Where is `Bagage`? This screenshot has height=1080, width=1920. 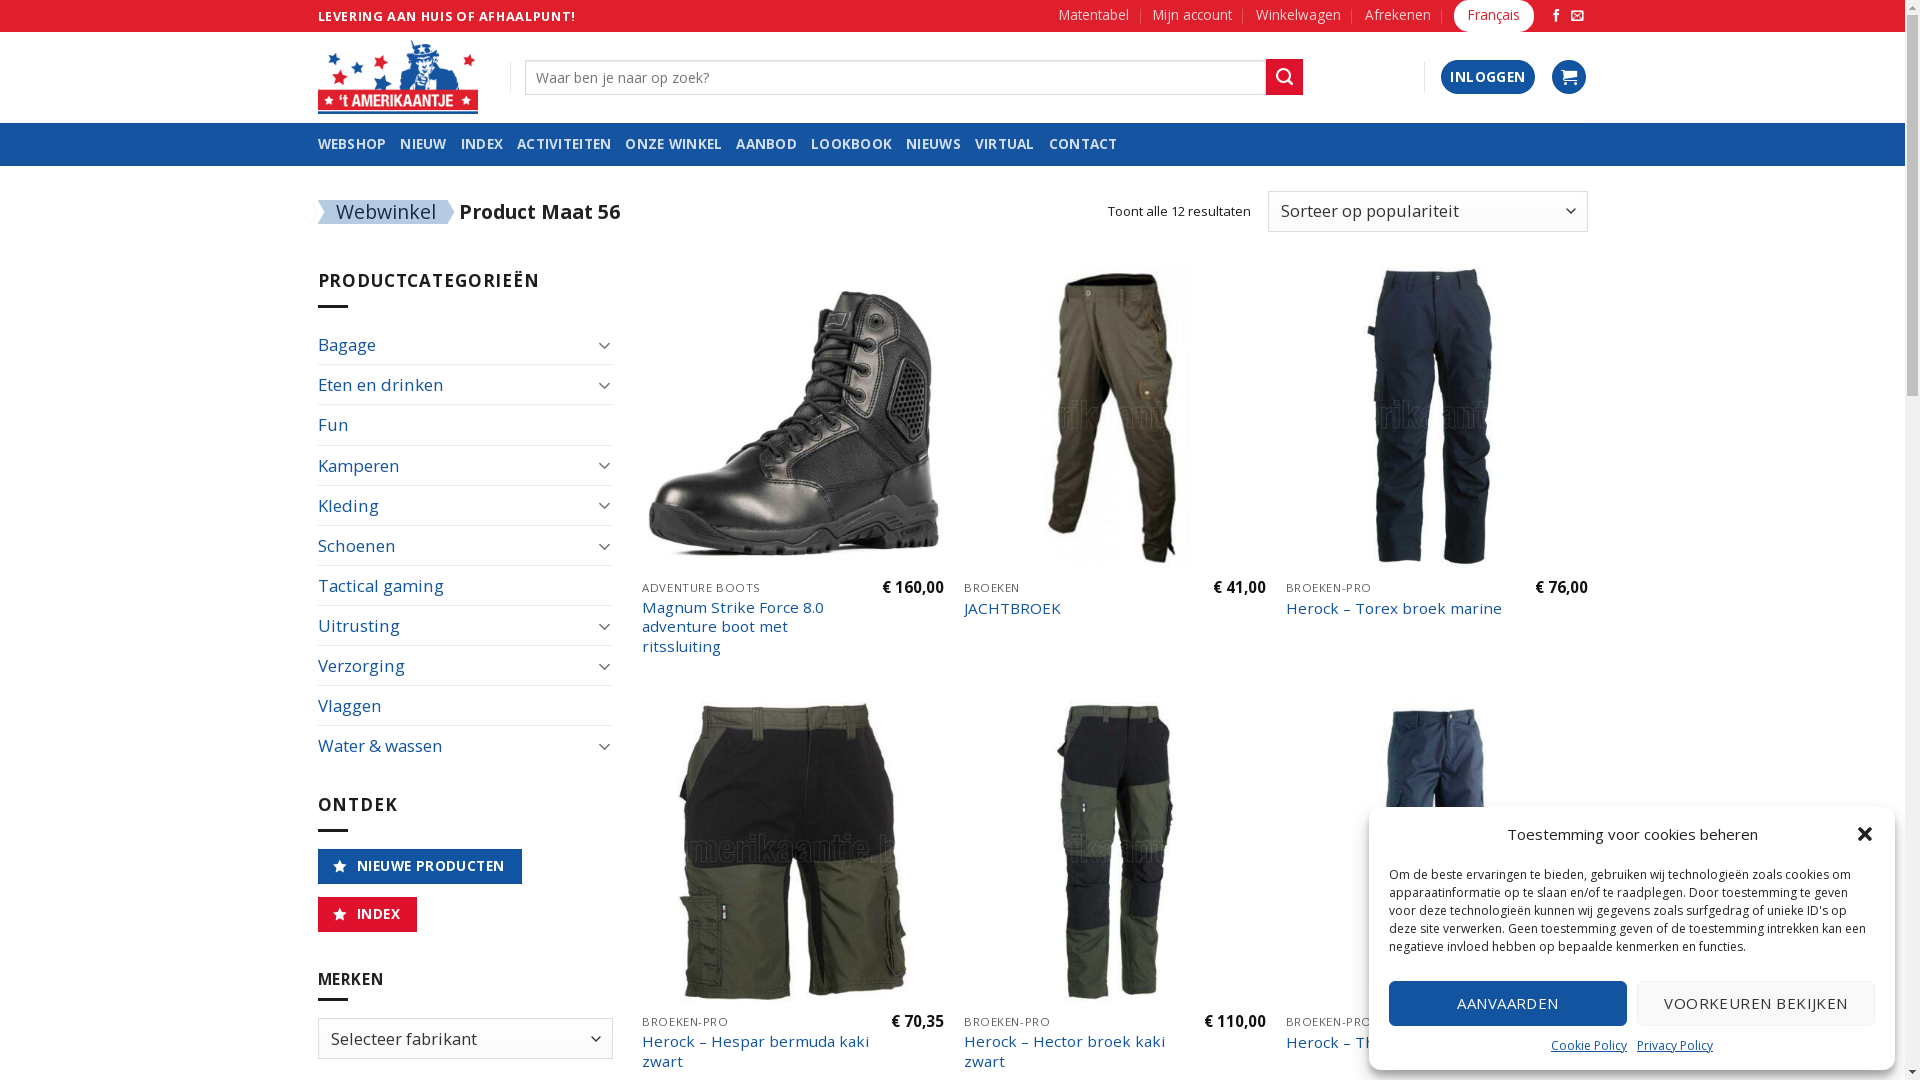 Bagage is located at coordinates (455, 344).